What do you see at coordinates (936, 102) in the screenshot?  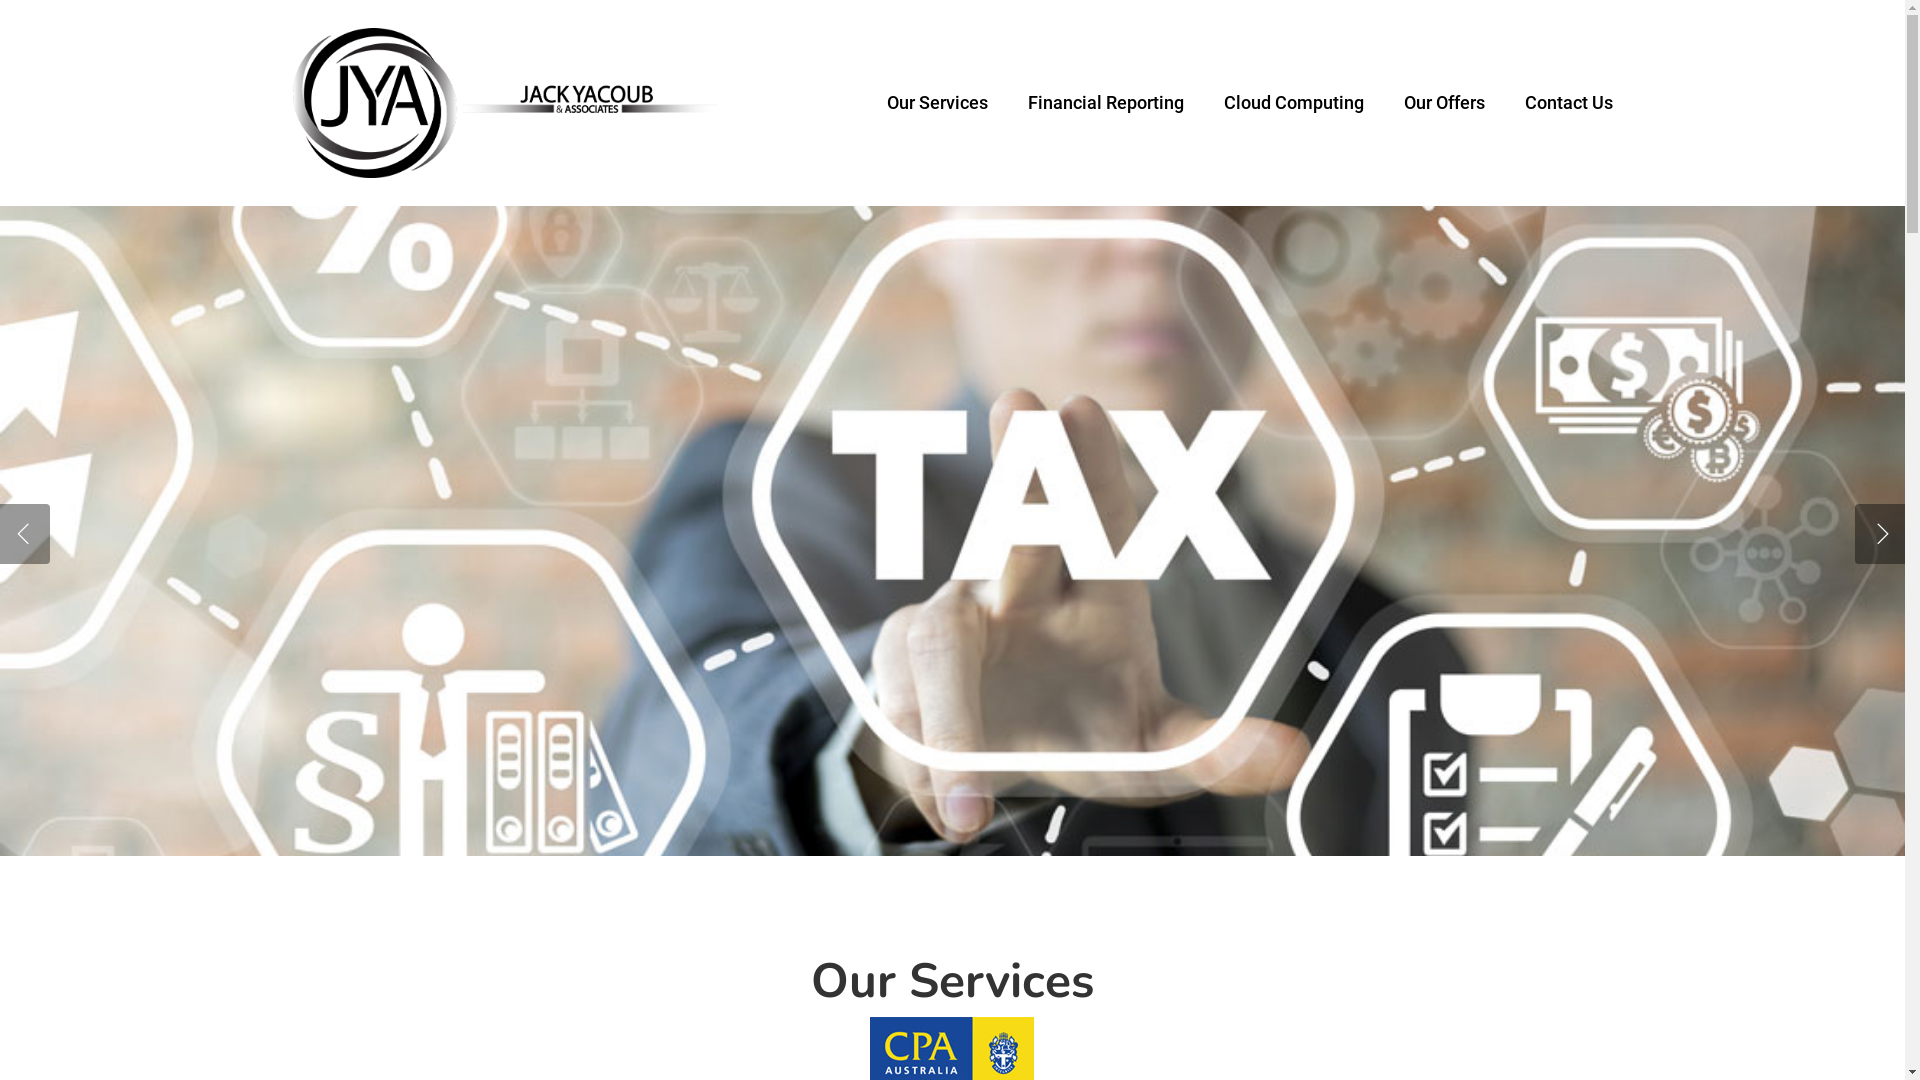 I see `Our Services` at bounding box center [936, 102].